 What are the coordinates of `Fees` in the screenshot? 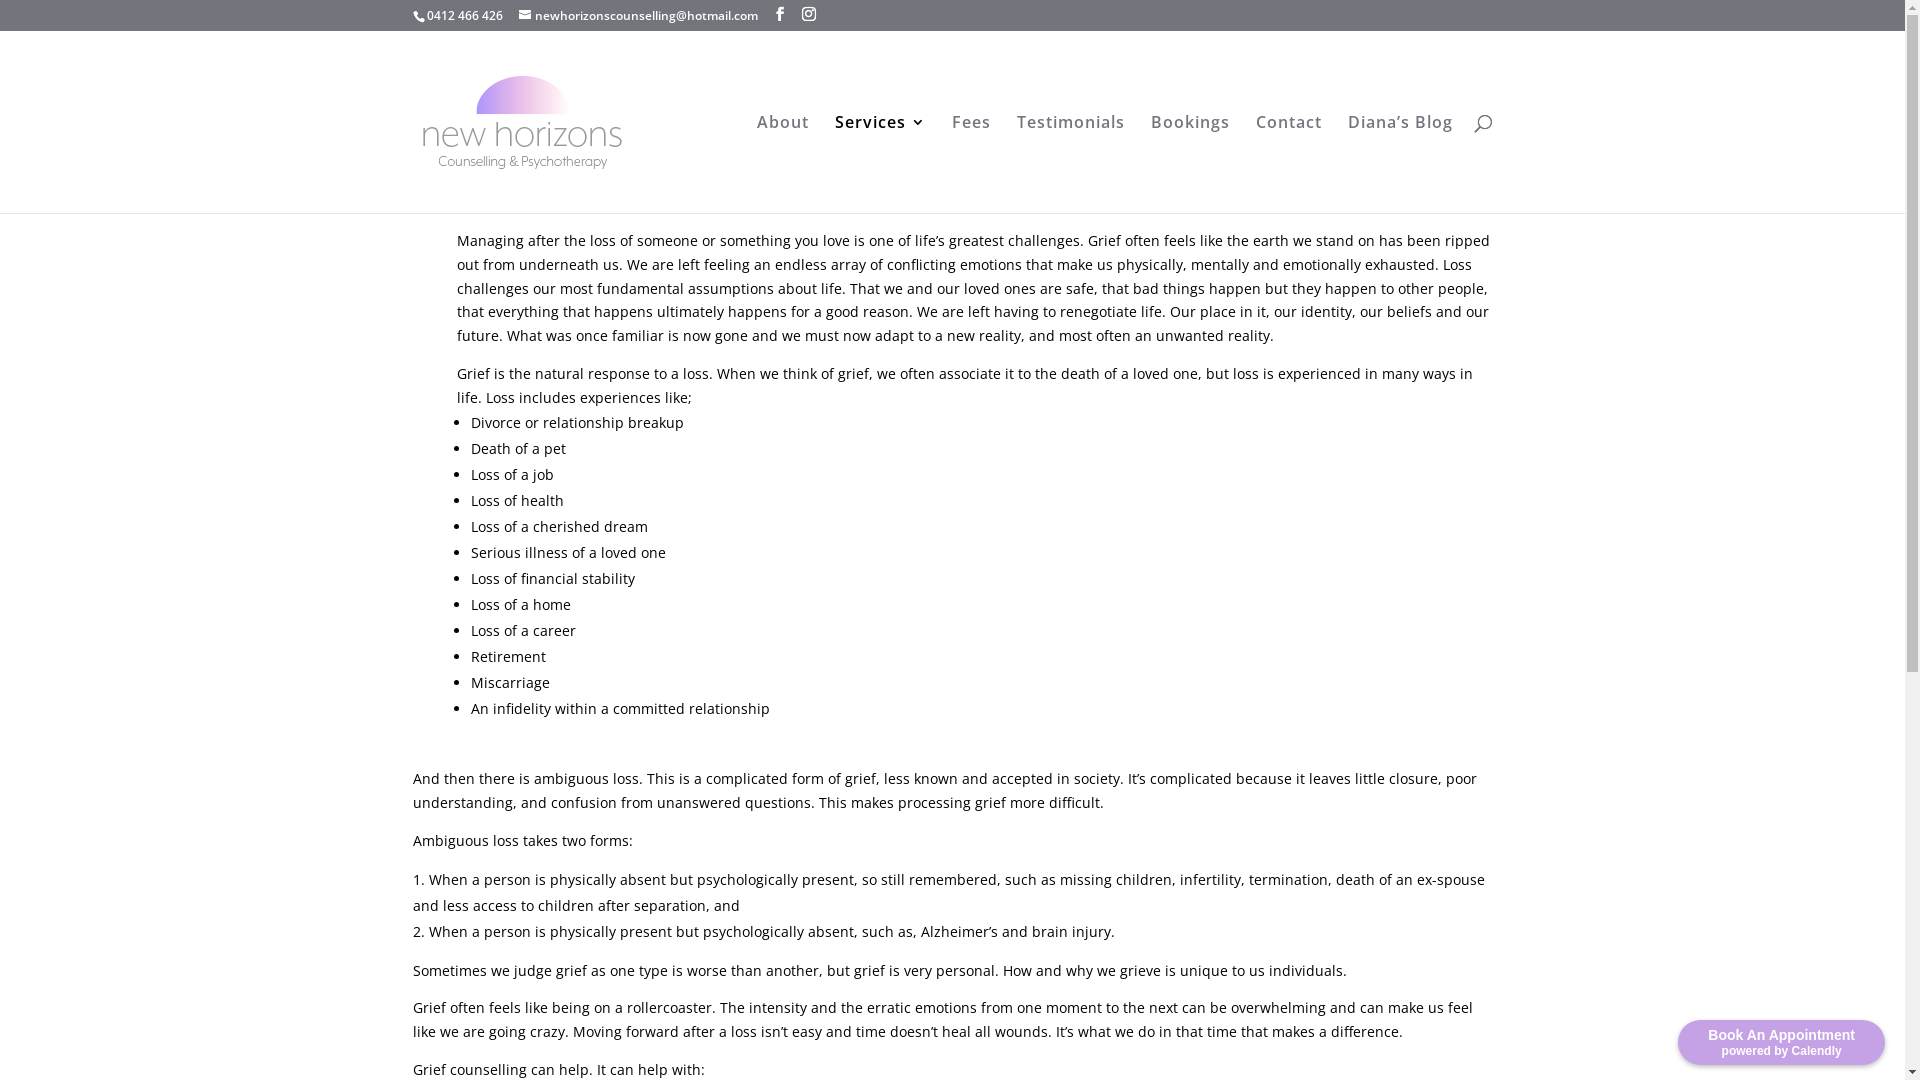 It's located at (972, 164).